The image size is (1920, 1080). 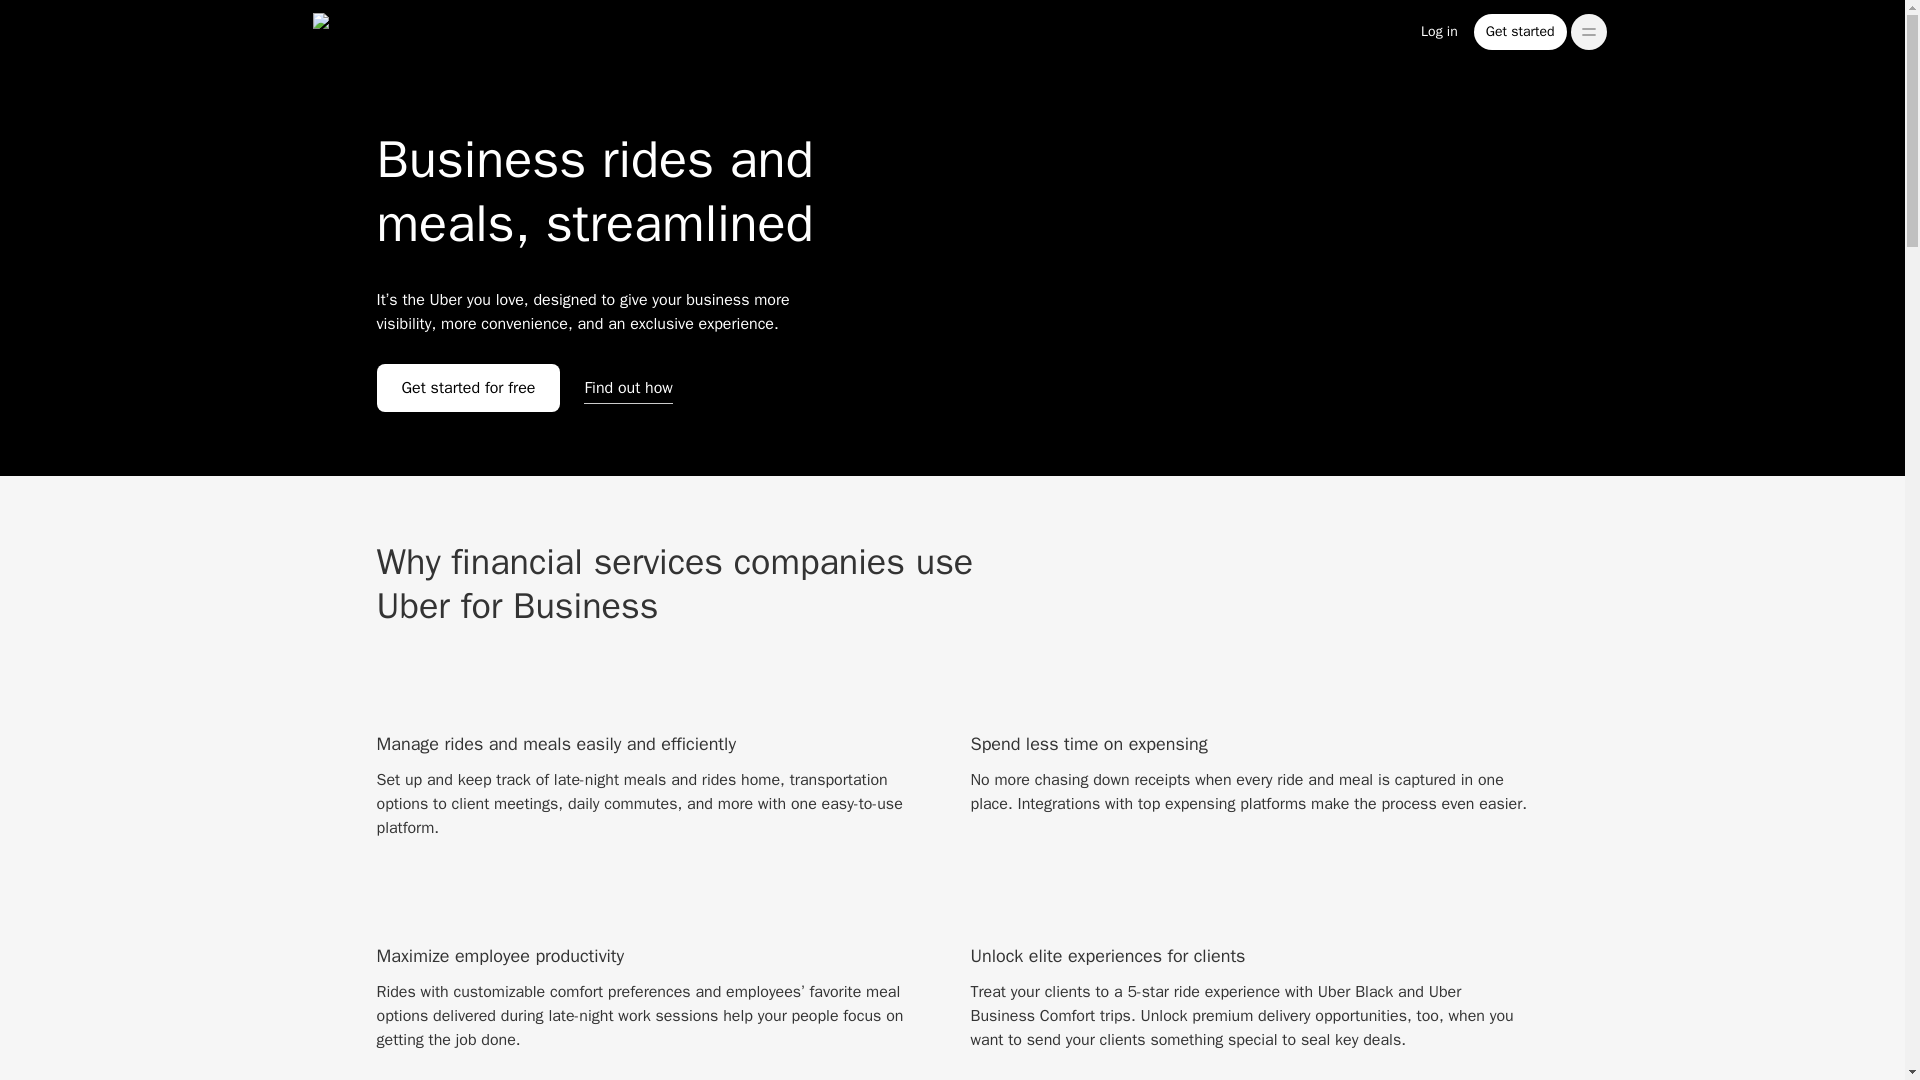 I want to click on ,, so click(x=1588, y=31).